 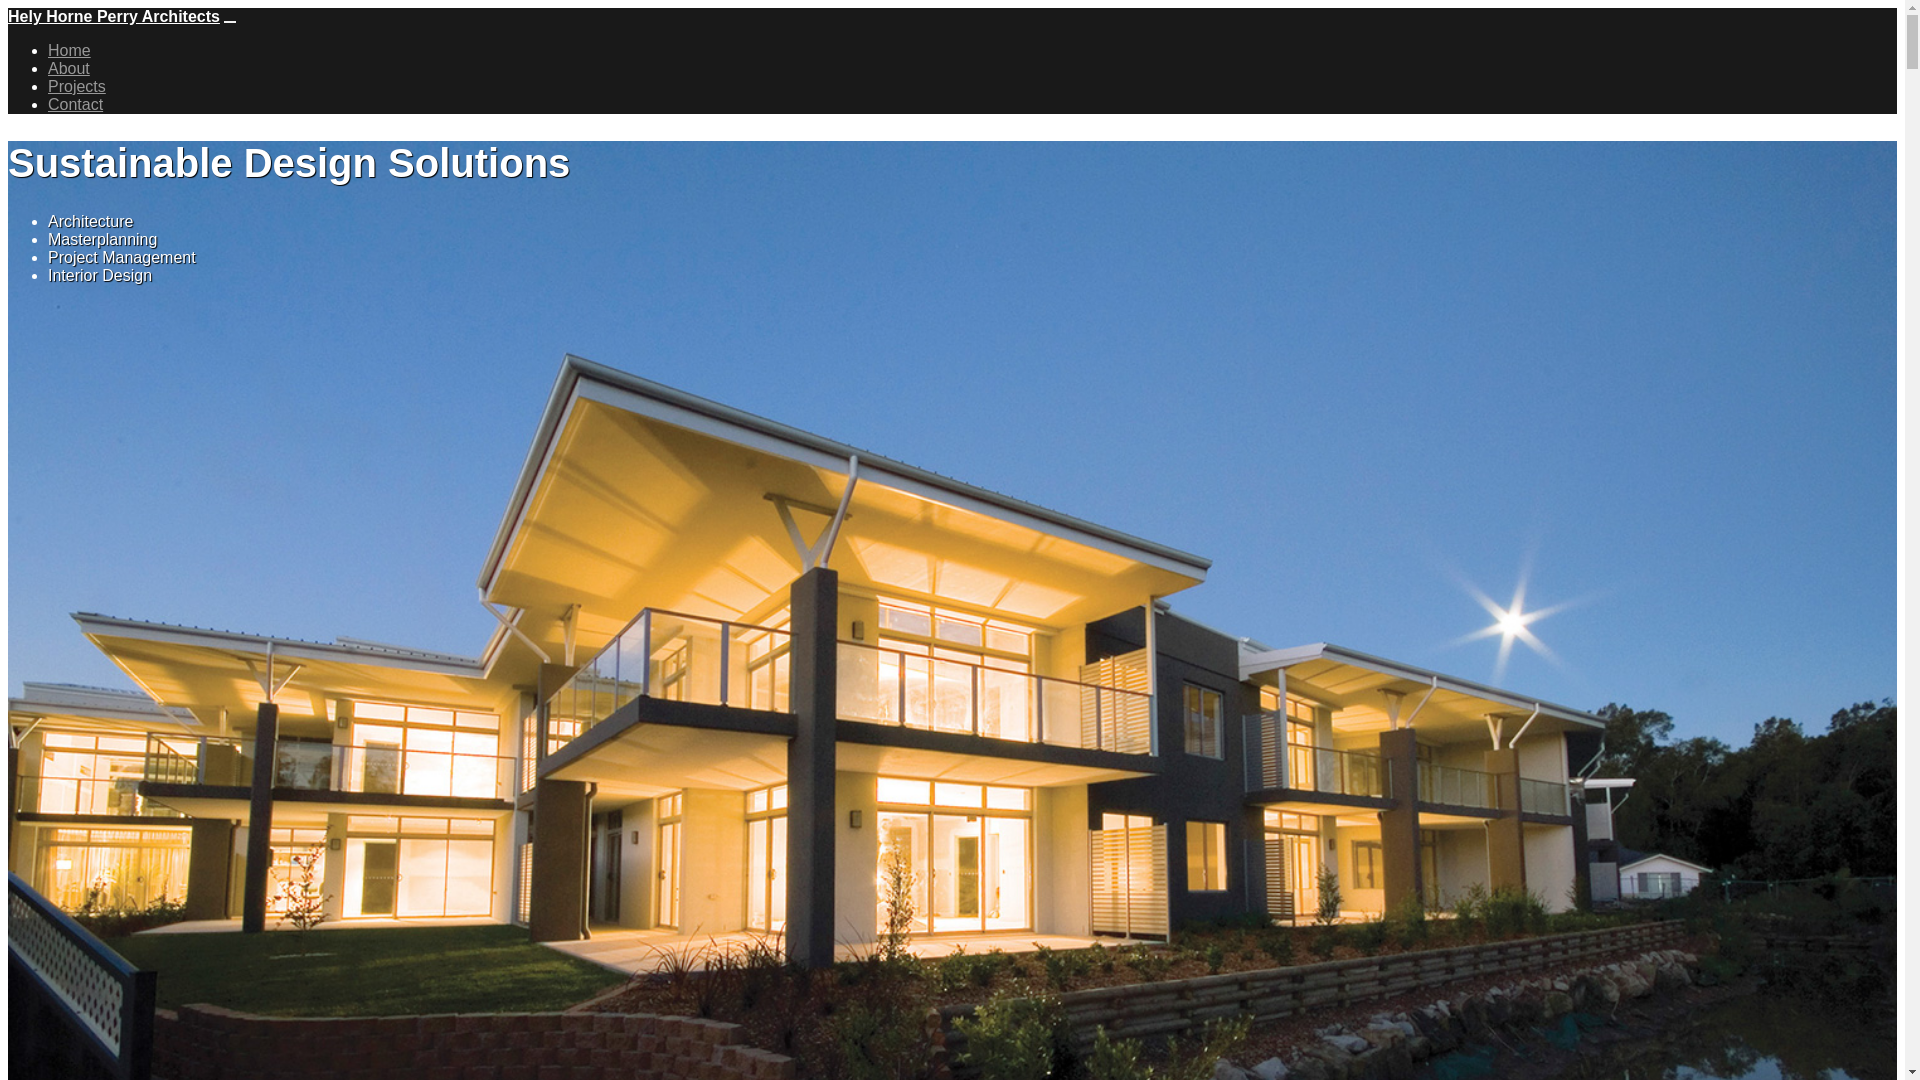 What do you see at coordinates (69, 68) in the screenshot?
I see `About` at bounding box center [69, 68].